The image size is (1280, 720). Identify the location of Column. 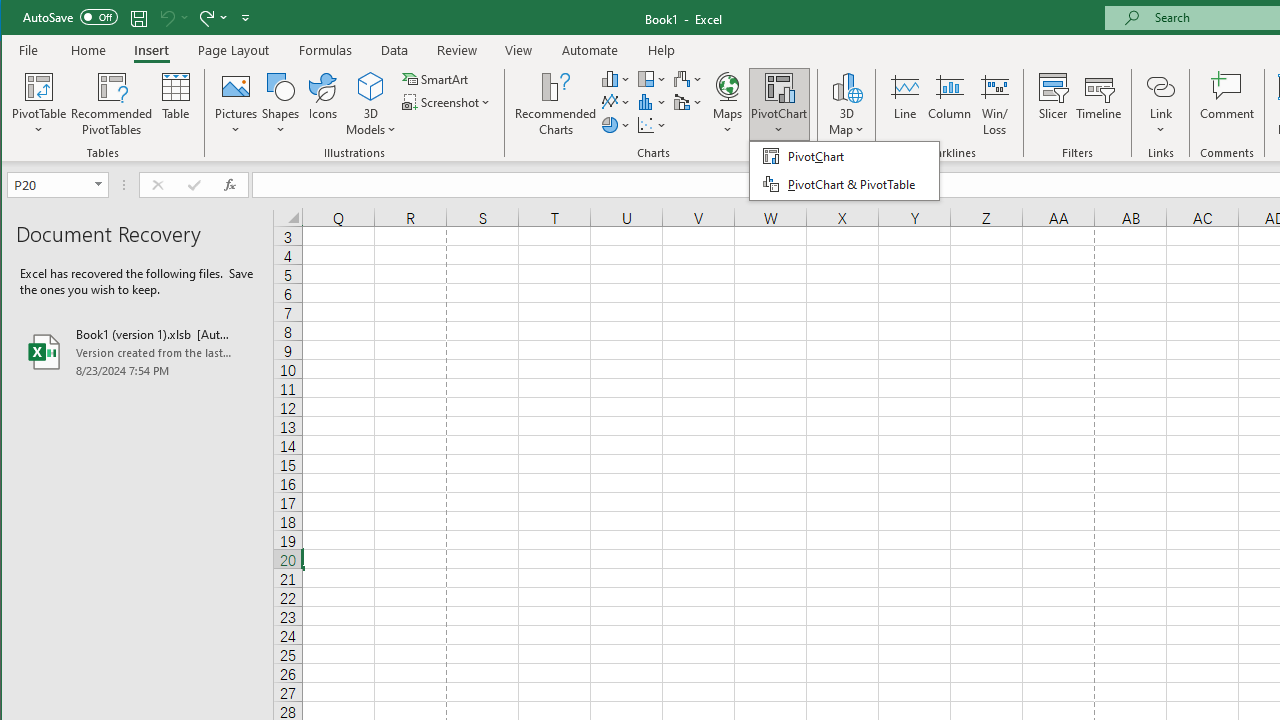
(950, 104).